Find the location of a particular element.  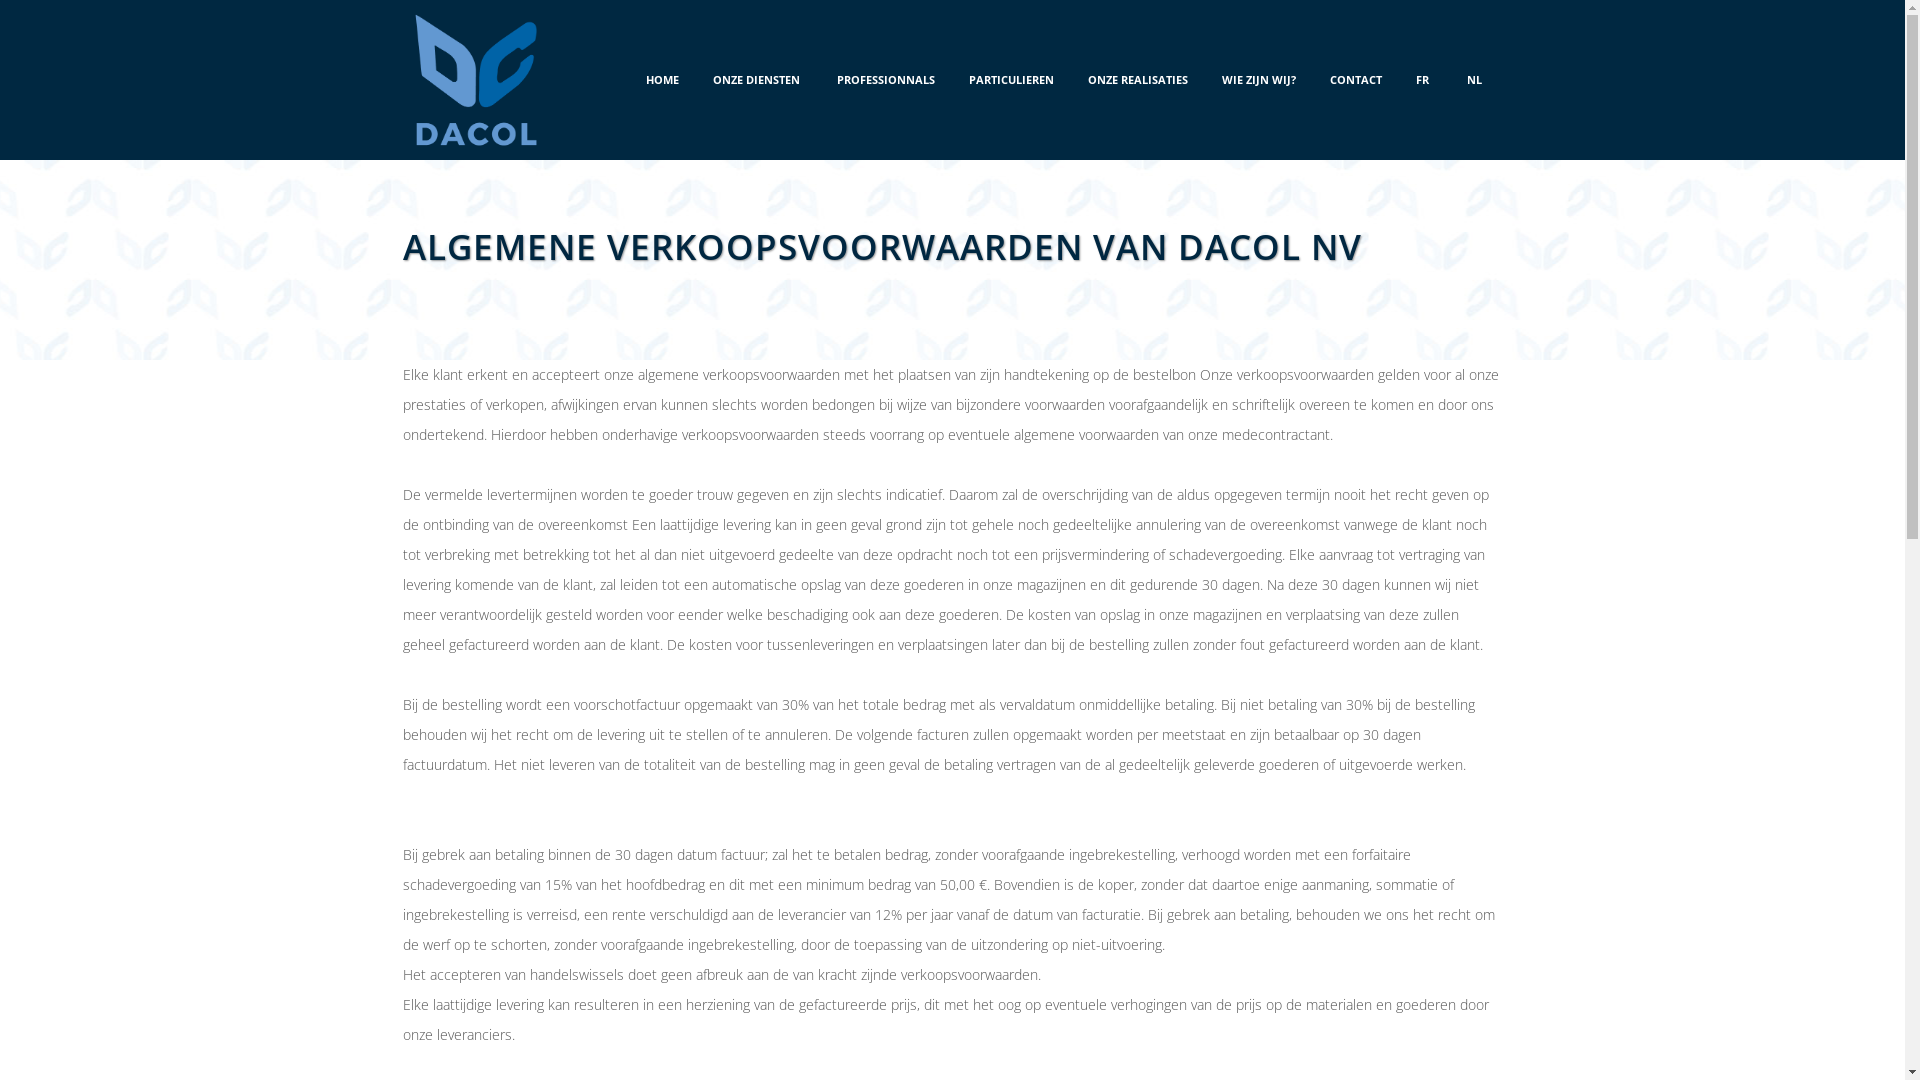

PARTICULIEREN is located at coordinates (1012, 80).